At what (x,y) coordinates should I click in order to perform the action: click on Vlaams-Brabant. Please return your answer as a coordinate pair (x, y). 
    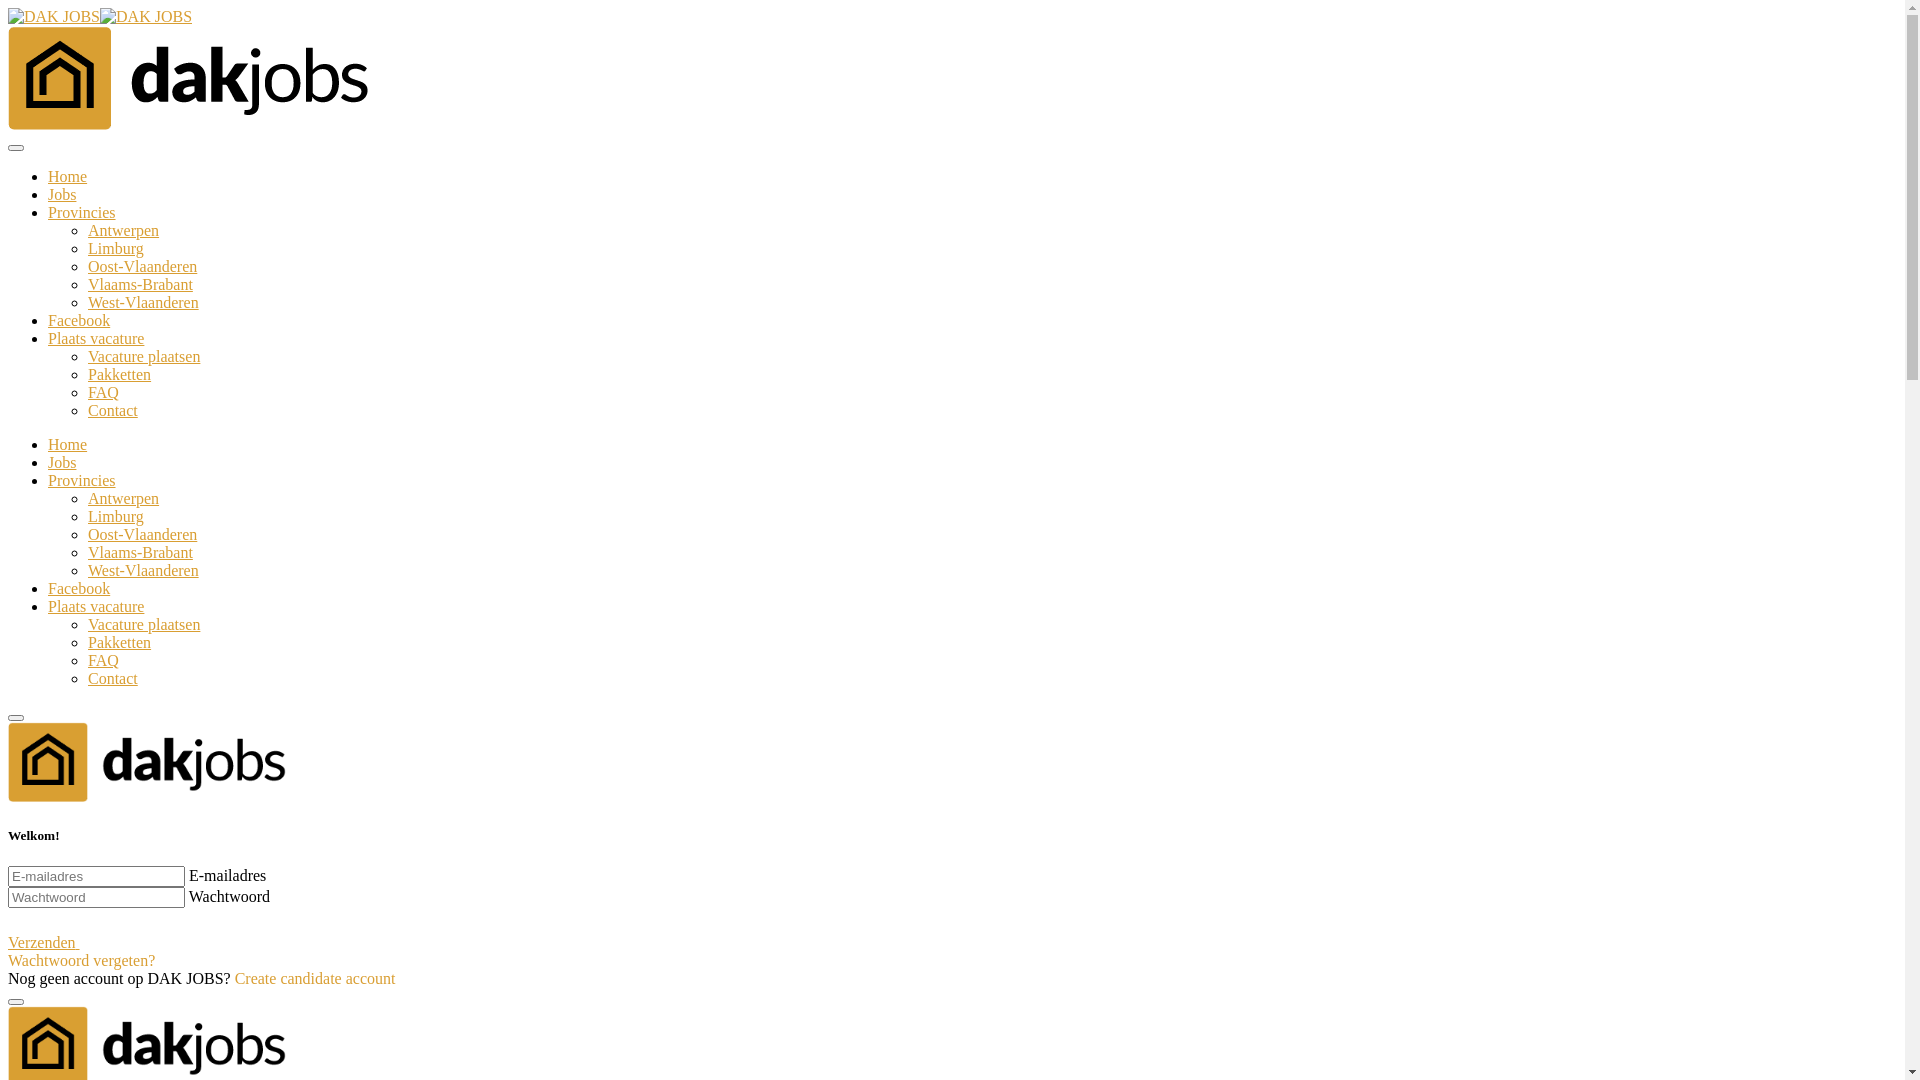
    Looking at the image, I should click on (140, 552).